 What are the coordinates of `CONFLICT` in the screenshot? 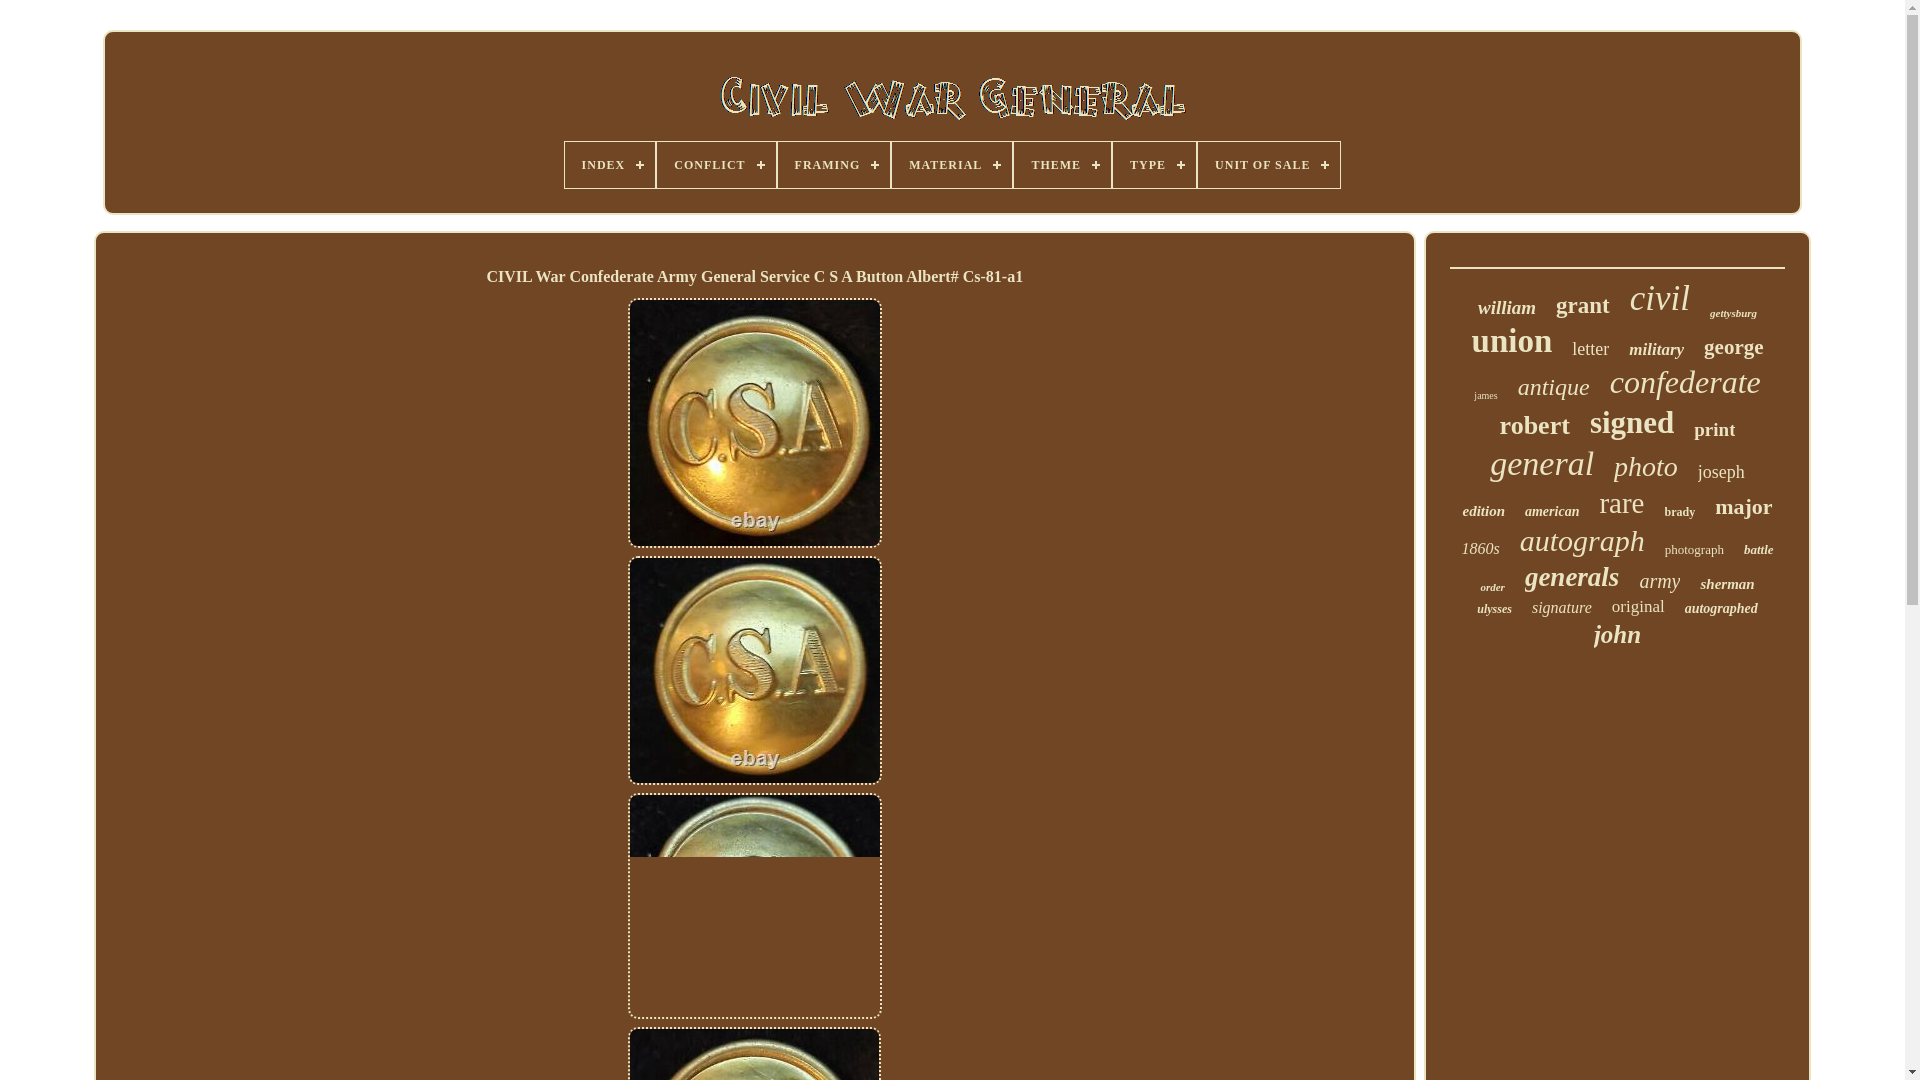 It's located at (716, 164).